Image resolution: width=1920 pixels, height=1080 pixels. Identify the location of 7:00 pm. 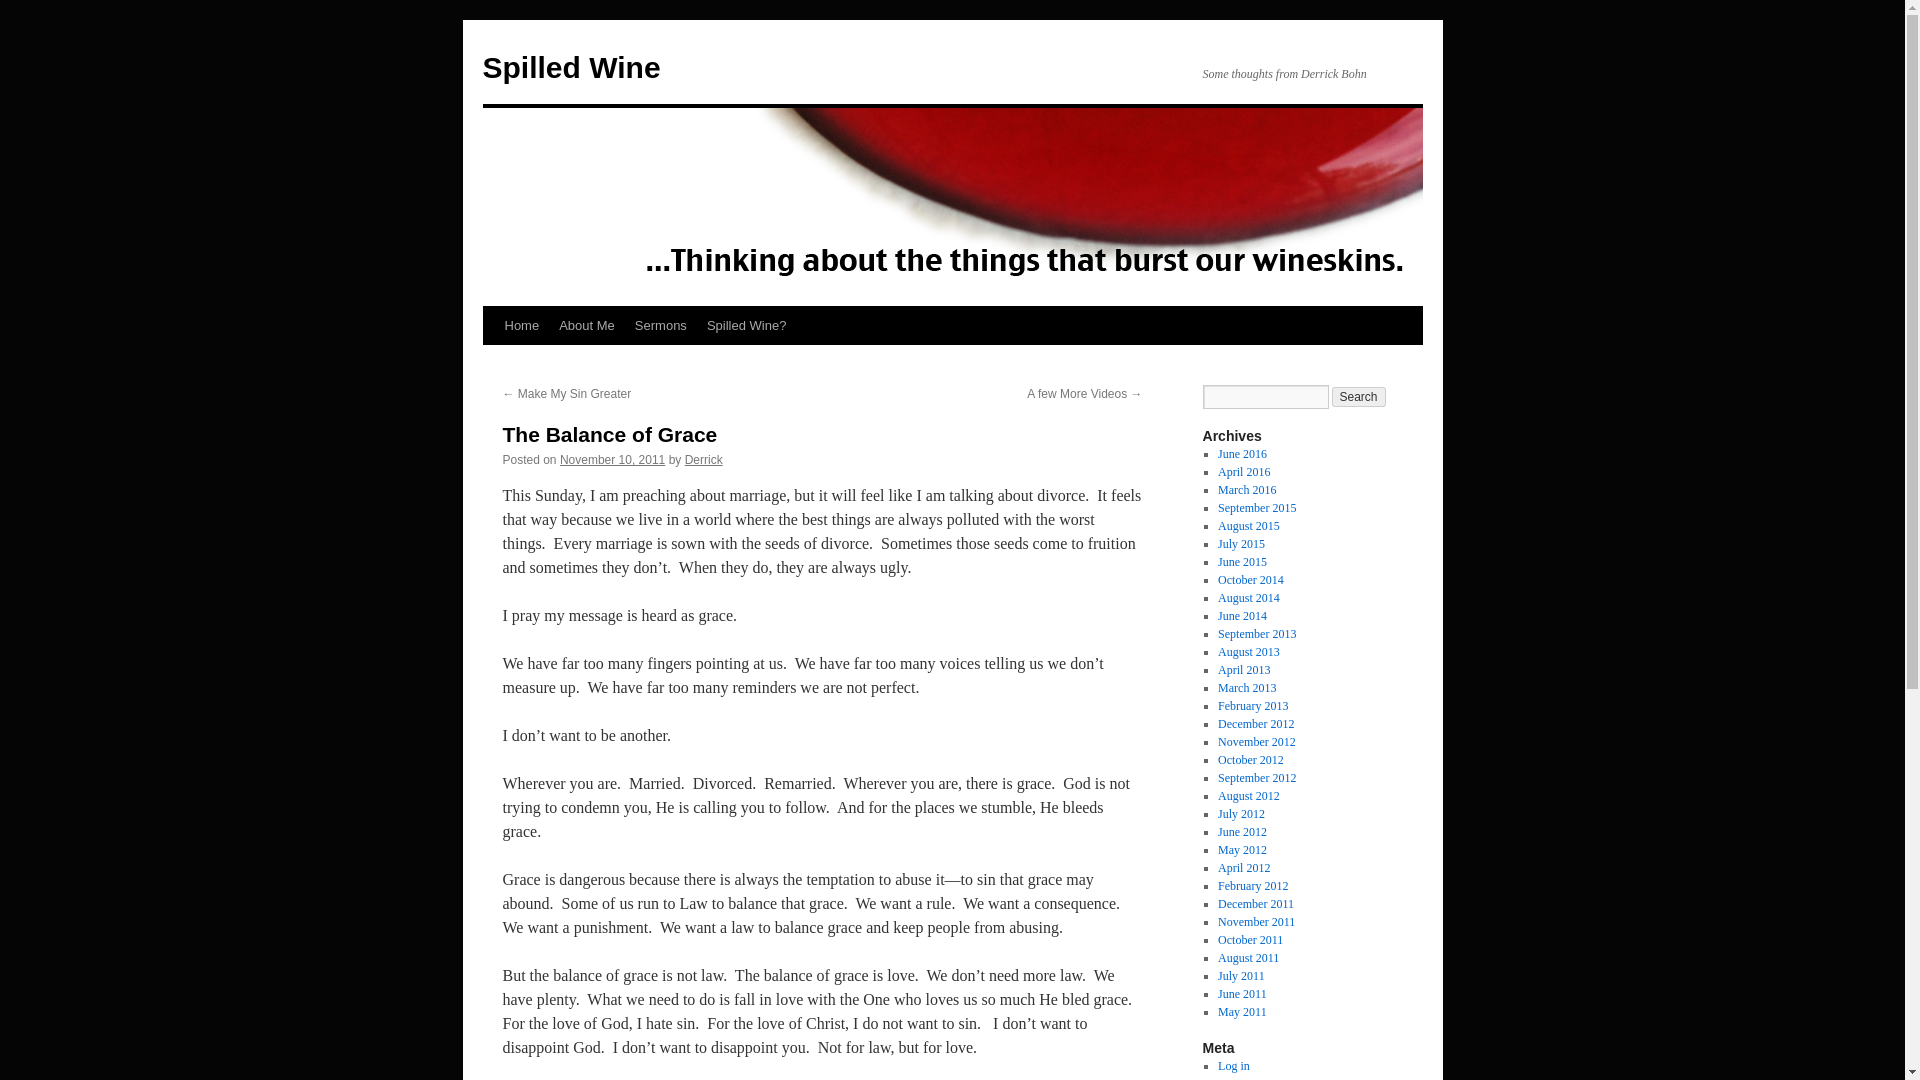
(612, 459).